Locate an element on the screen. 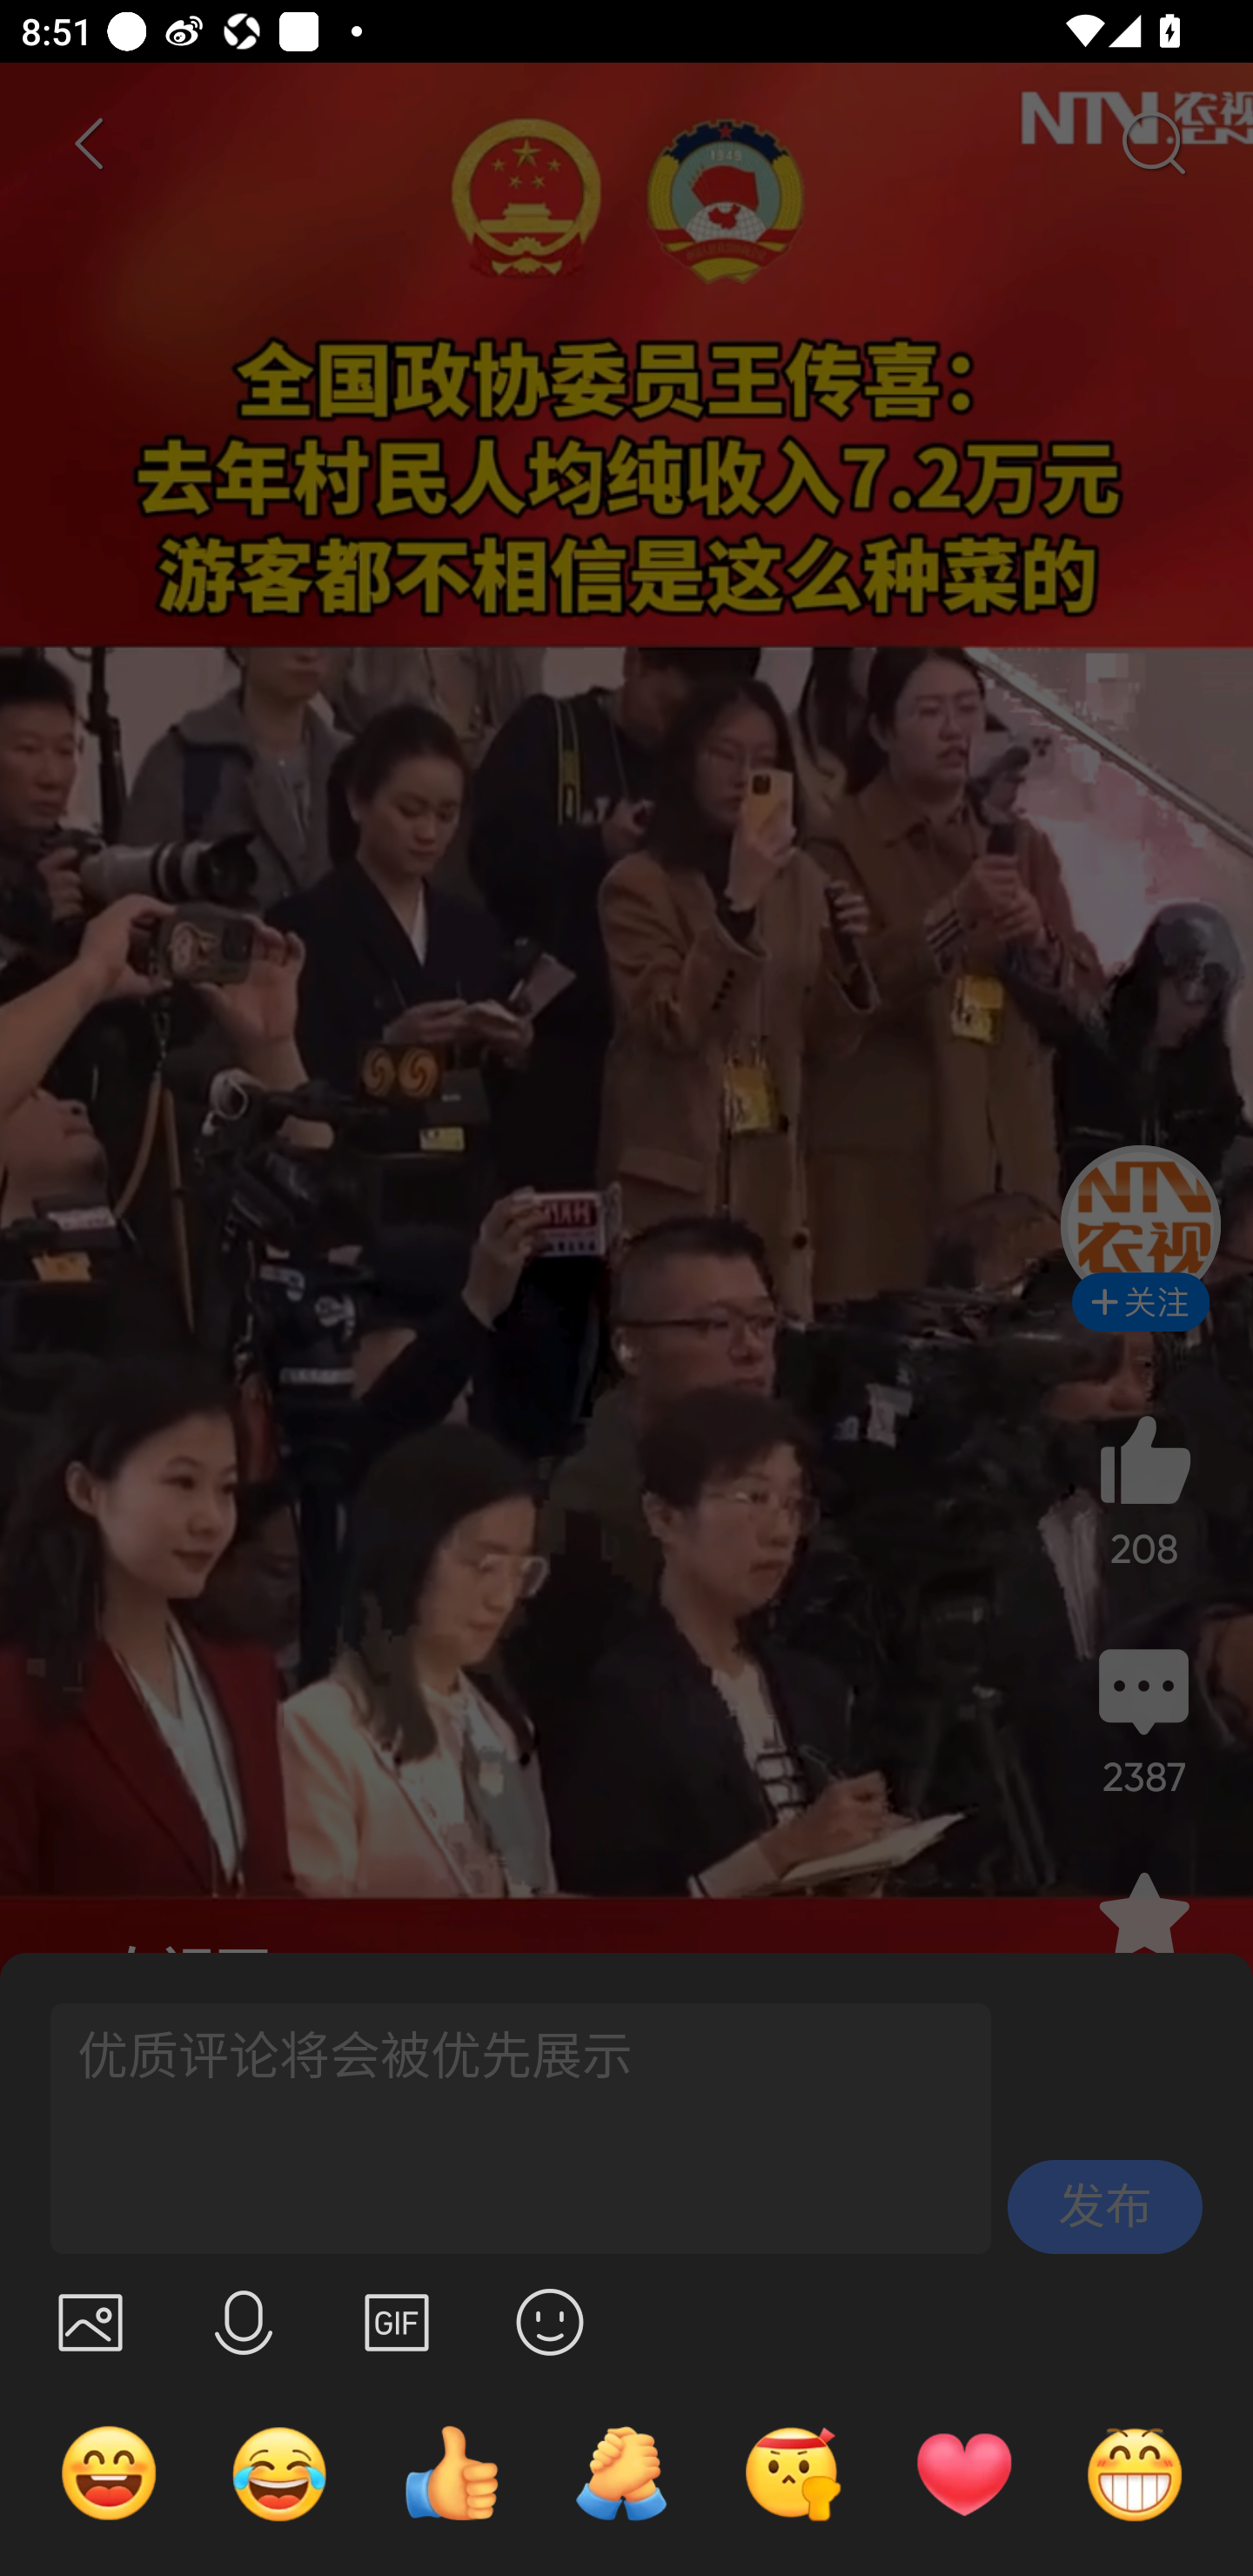 The image size is (1253, 2576). 奋斗 is located at coordinates (793, 2472).